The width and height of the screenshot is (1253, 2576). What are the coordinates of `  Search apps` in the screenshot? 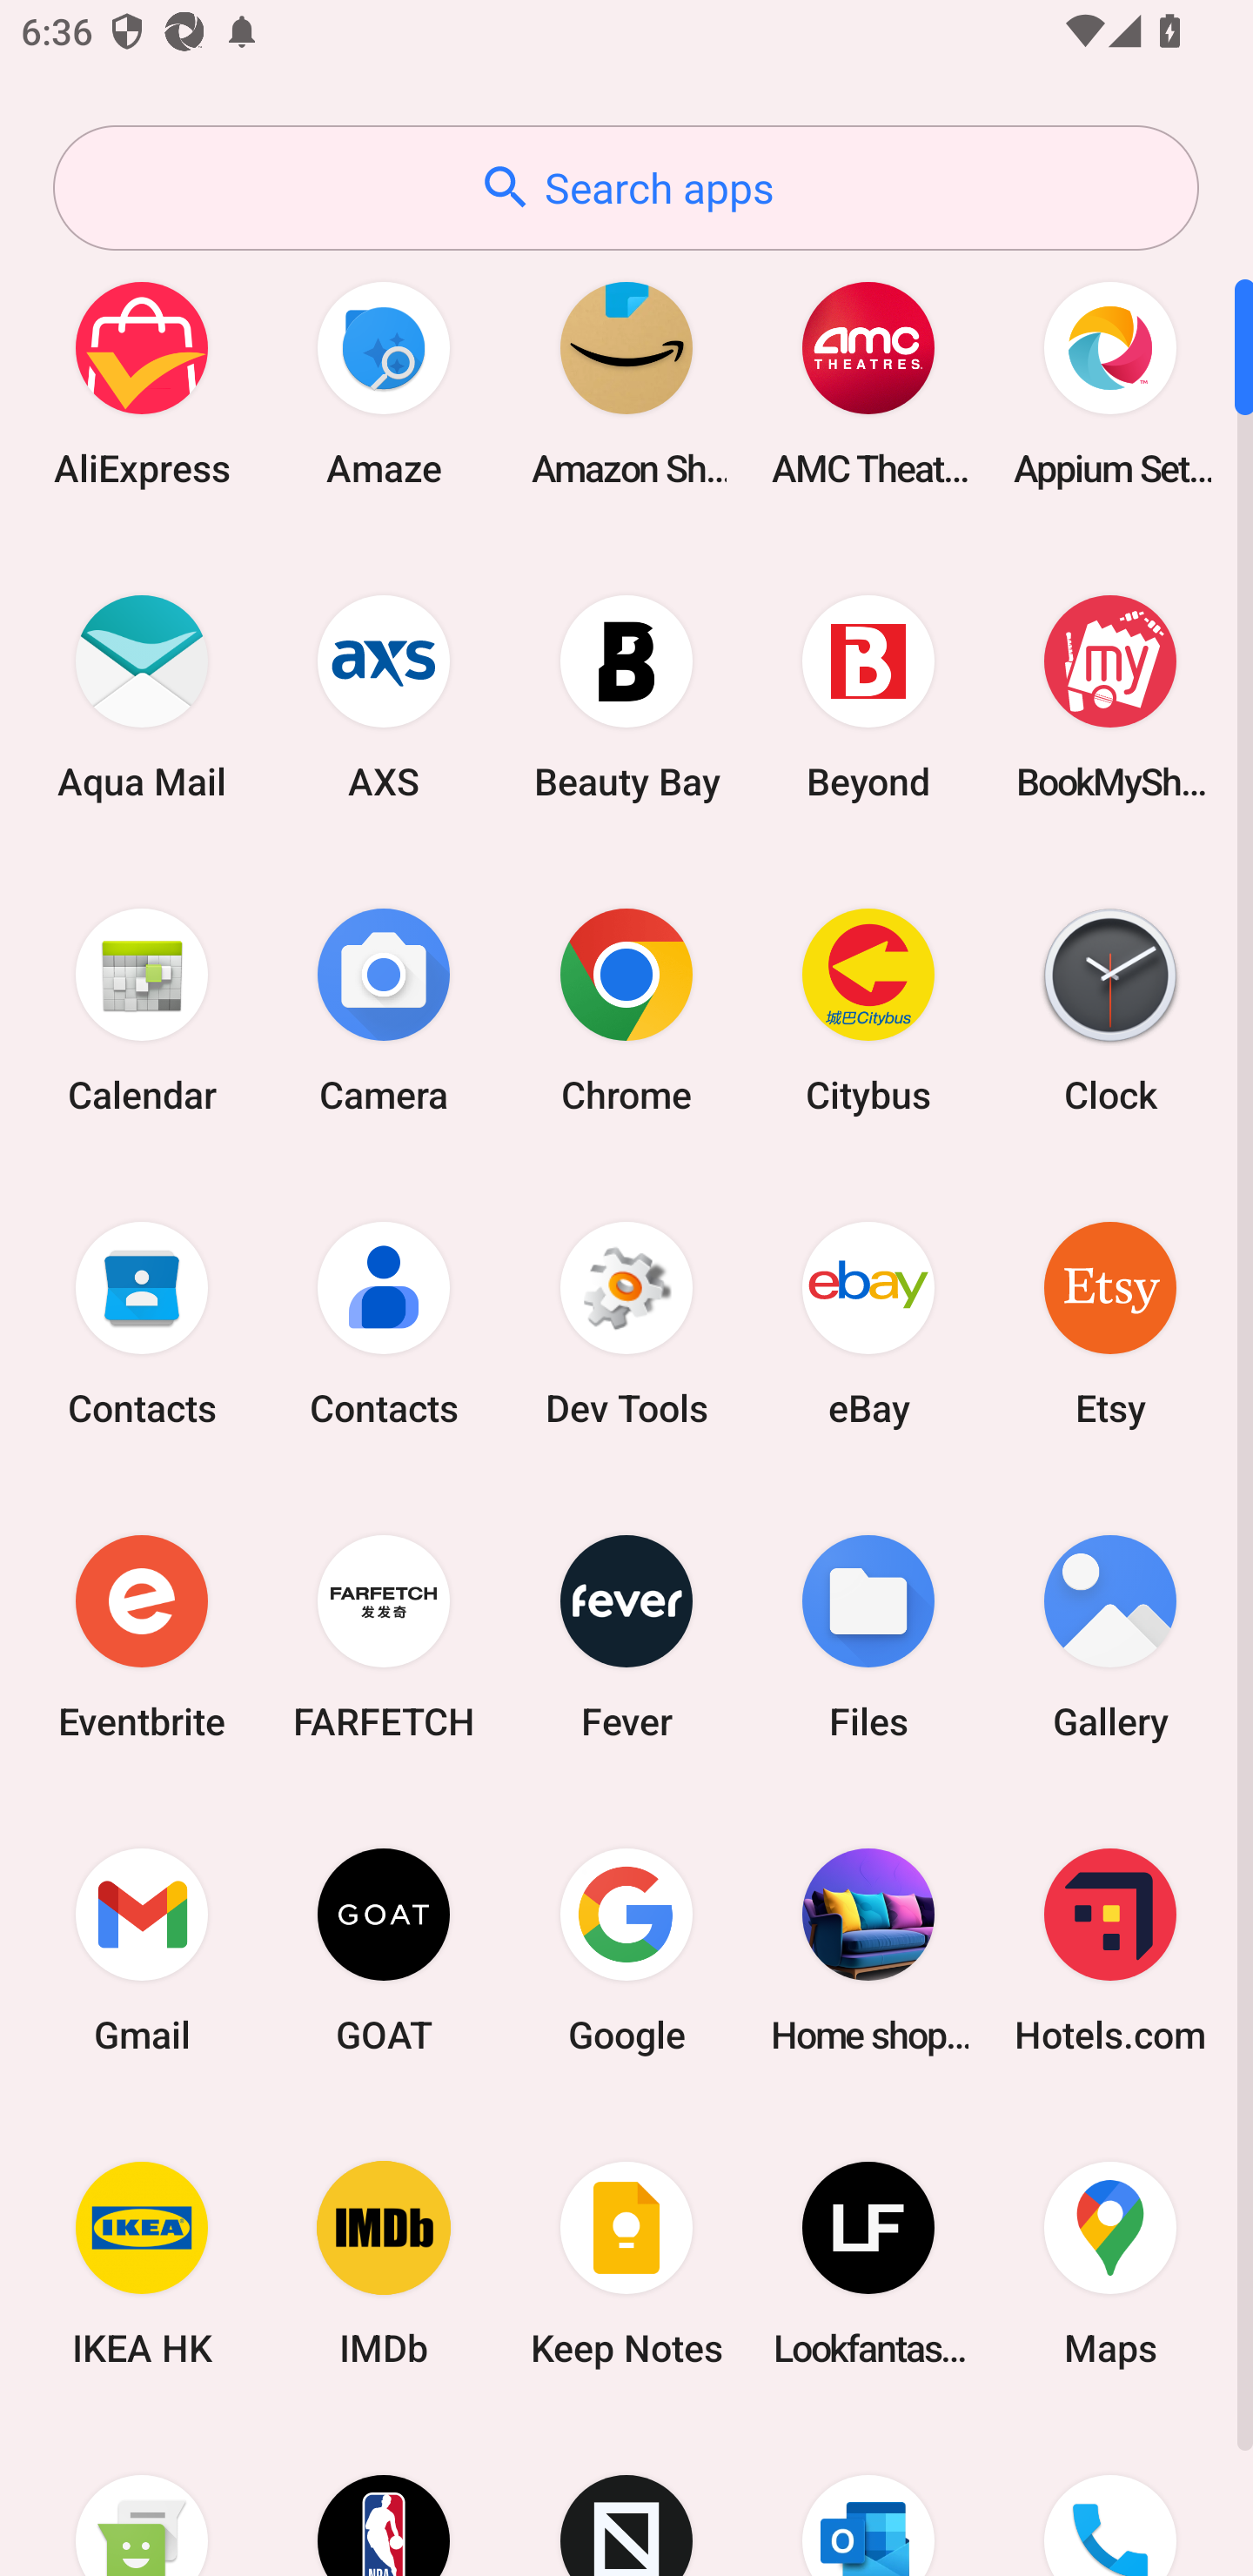 It's located at (626, 188).